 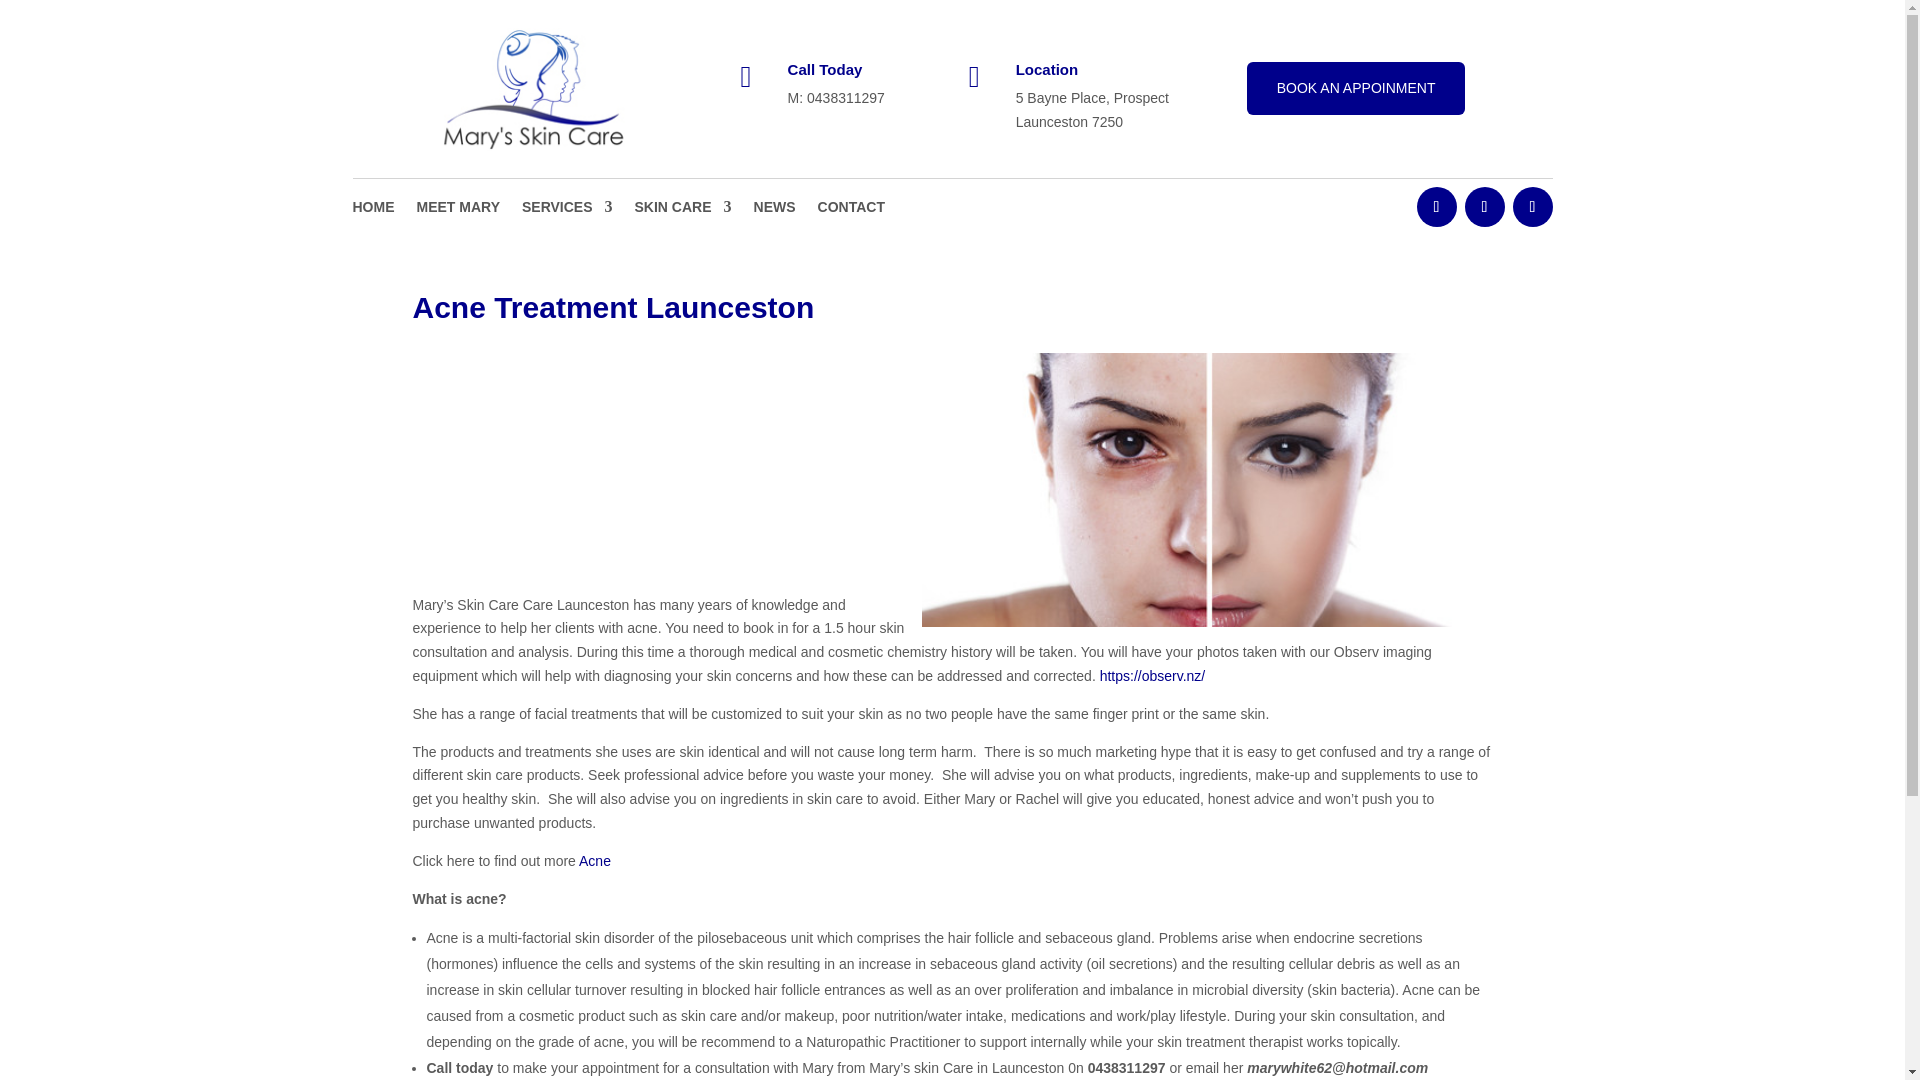 I want to click on Acne, so click(x=594, y=861).